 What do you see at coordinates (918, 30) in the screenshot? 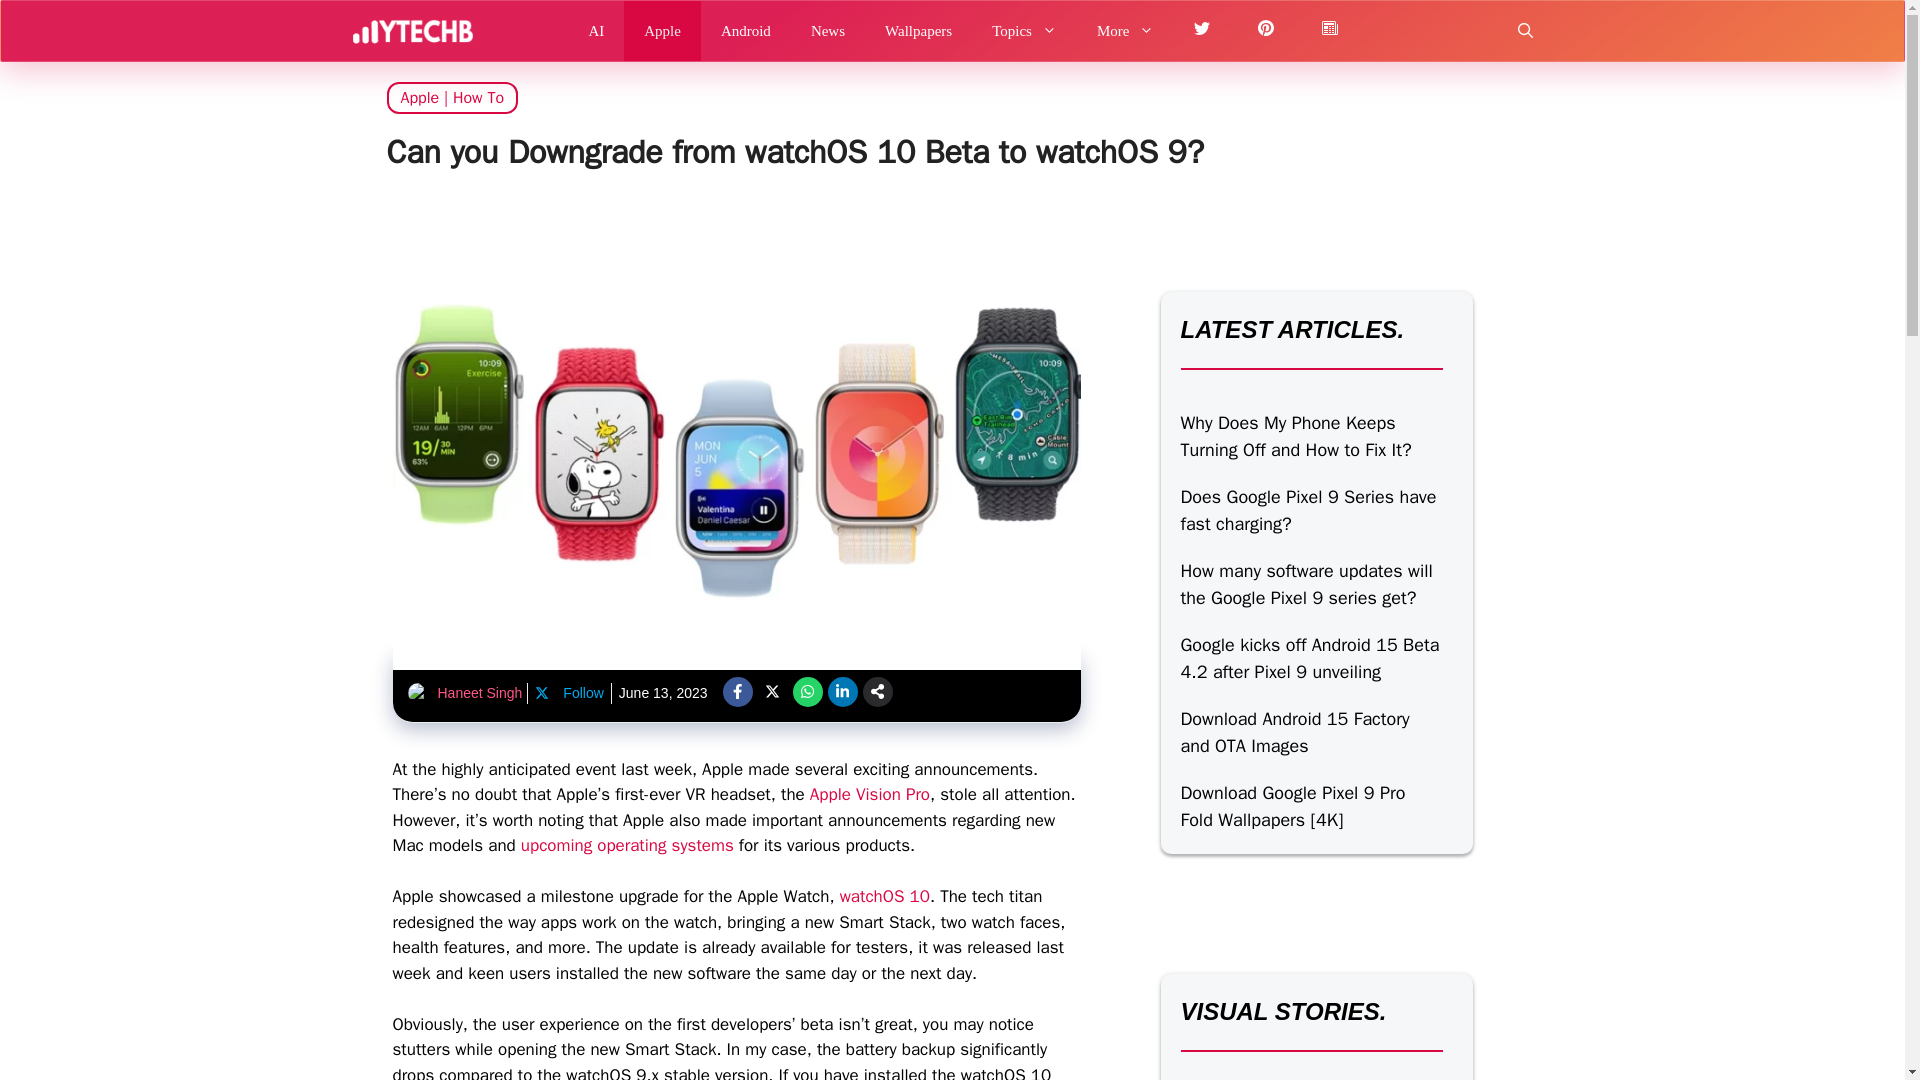
I see `Wallpapers` at bounding box center [918, 30].